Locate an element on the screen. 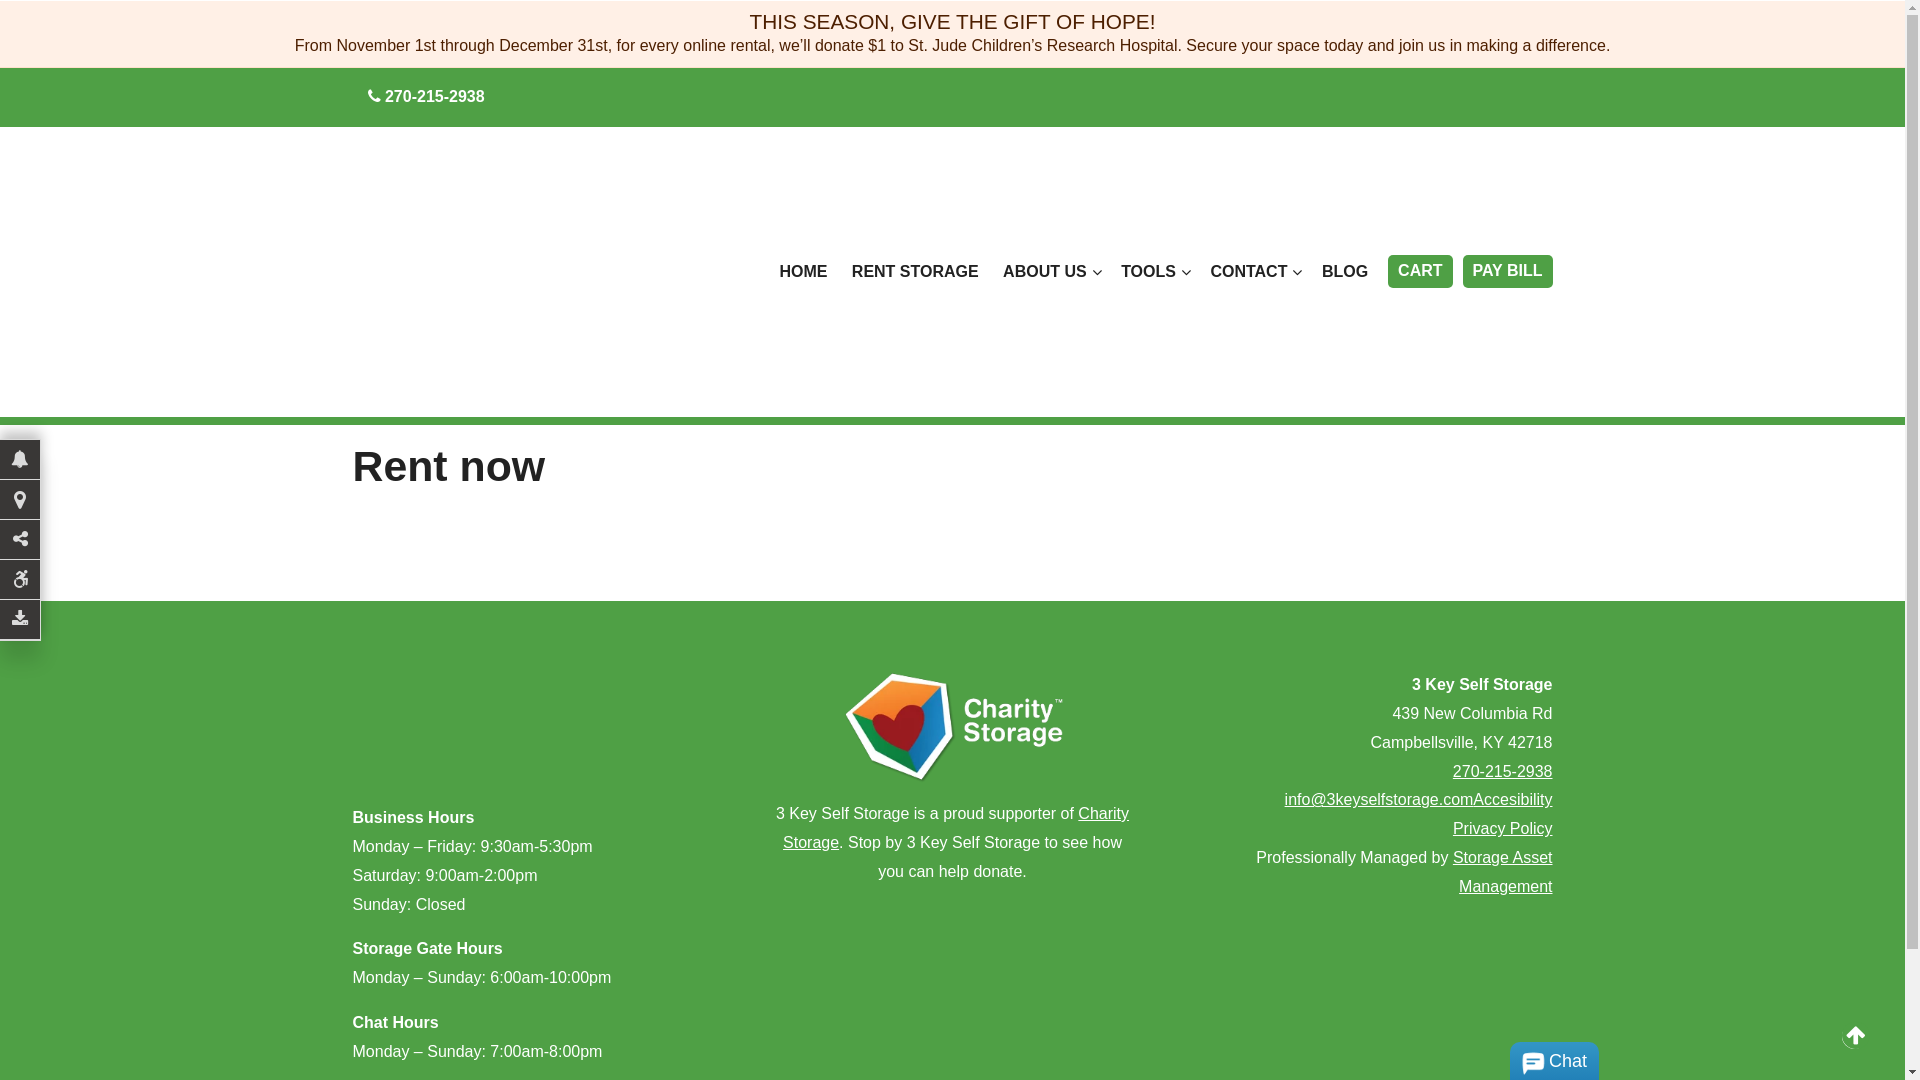 Image resolution: width=1920 pixels, height=1080 pixels. Download Site is located at coordinates (20, 620).